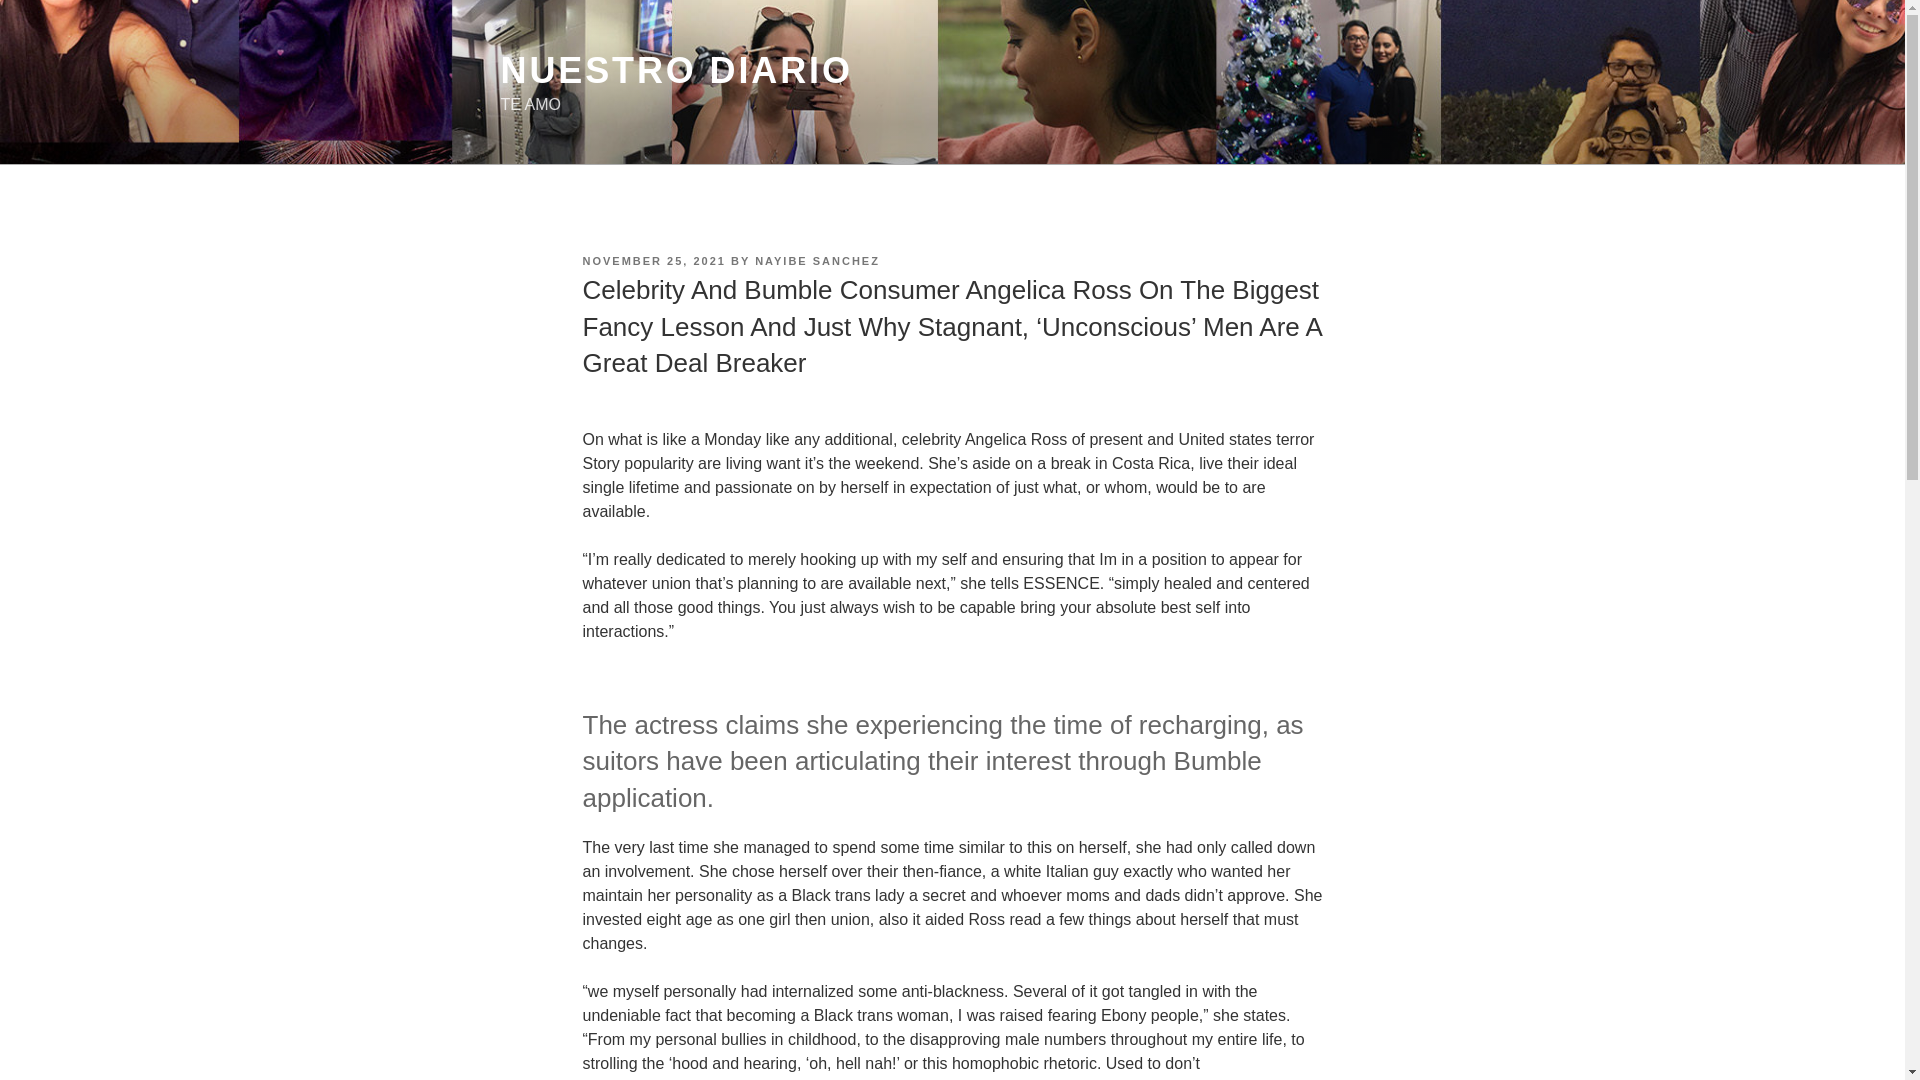  I want to click on NAYIBE SANCHEZ, so click(816, 260).